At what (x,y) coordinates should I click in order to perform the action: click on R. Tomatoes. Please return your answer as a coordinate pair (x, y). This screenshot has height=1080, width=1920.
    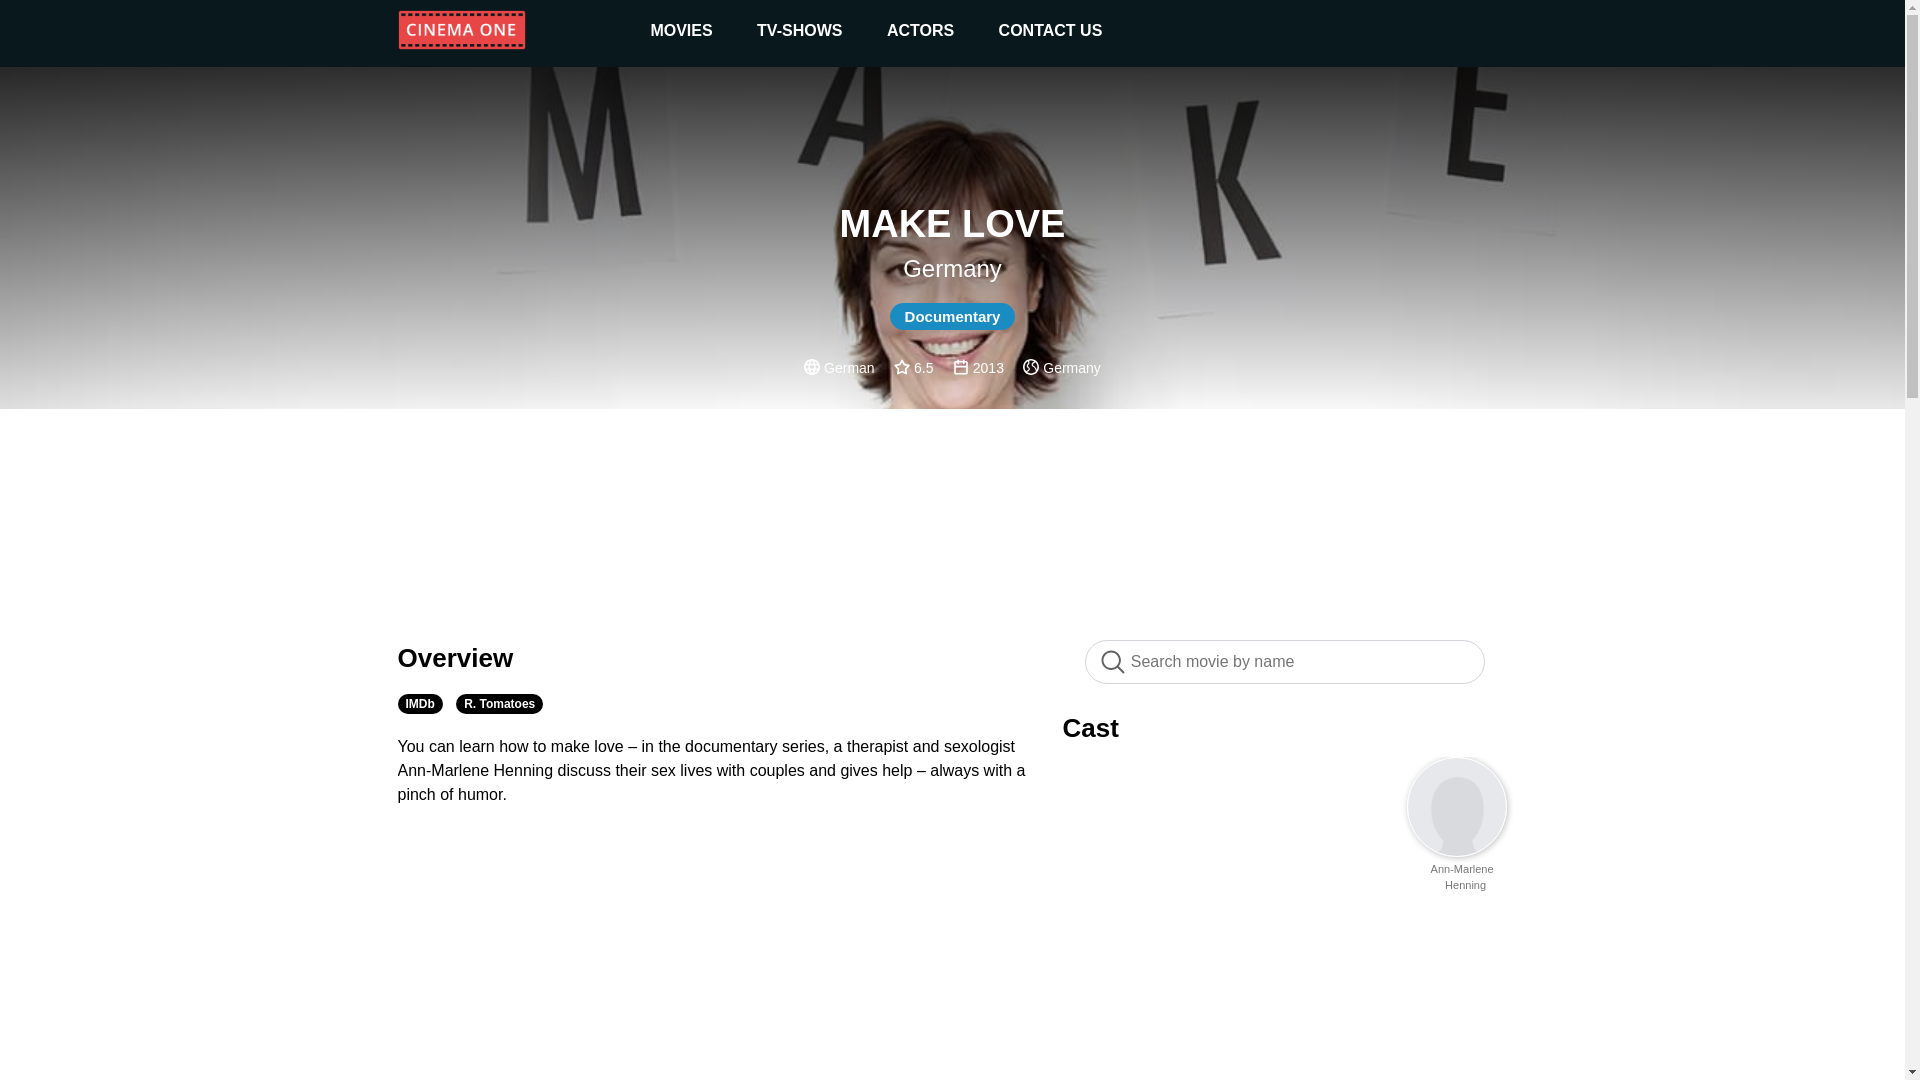
    Looking at the image, I should click on (500, 704).